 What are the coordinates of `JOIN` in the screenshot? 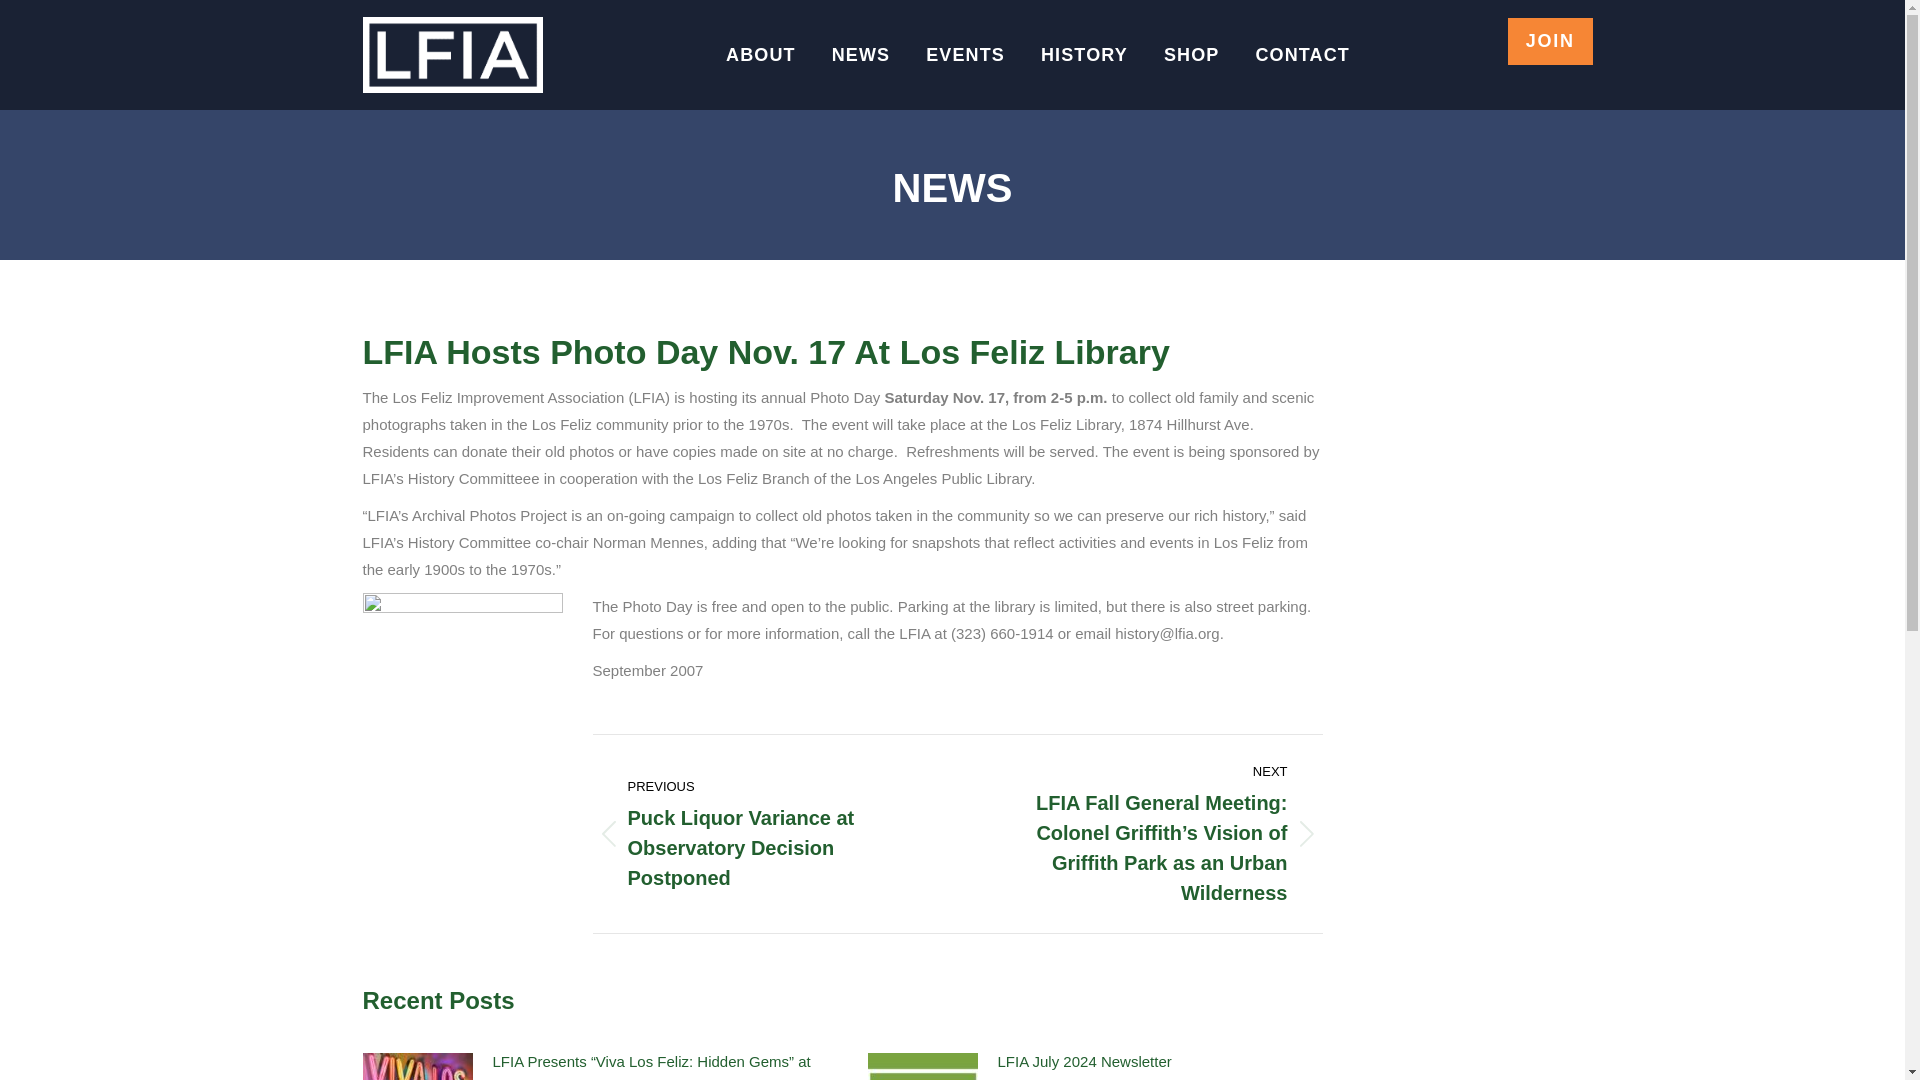 It's located at (1550, 41).